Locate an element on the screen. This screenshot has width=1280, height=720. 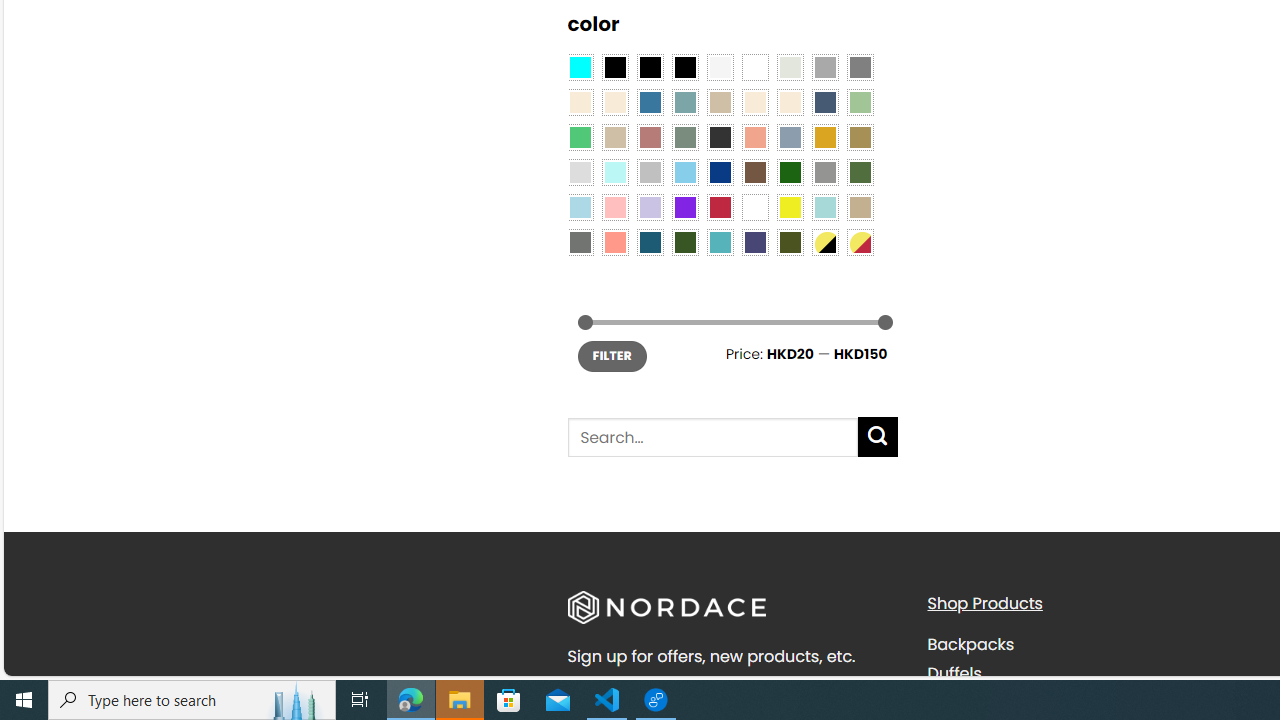
Aqua is located at coordinates (824, 208).